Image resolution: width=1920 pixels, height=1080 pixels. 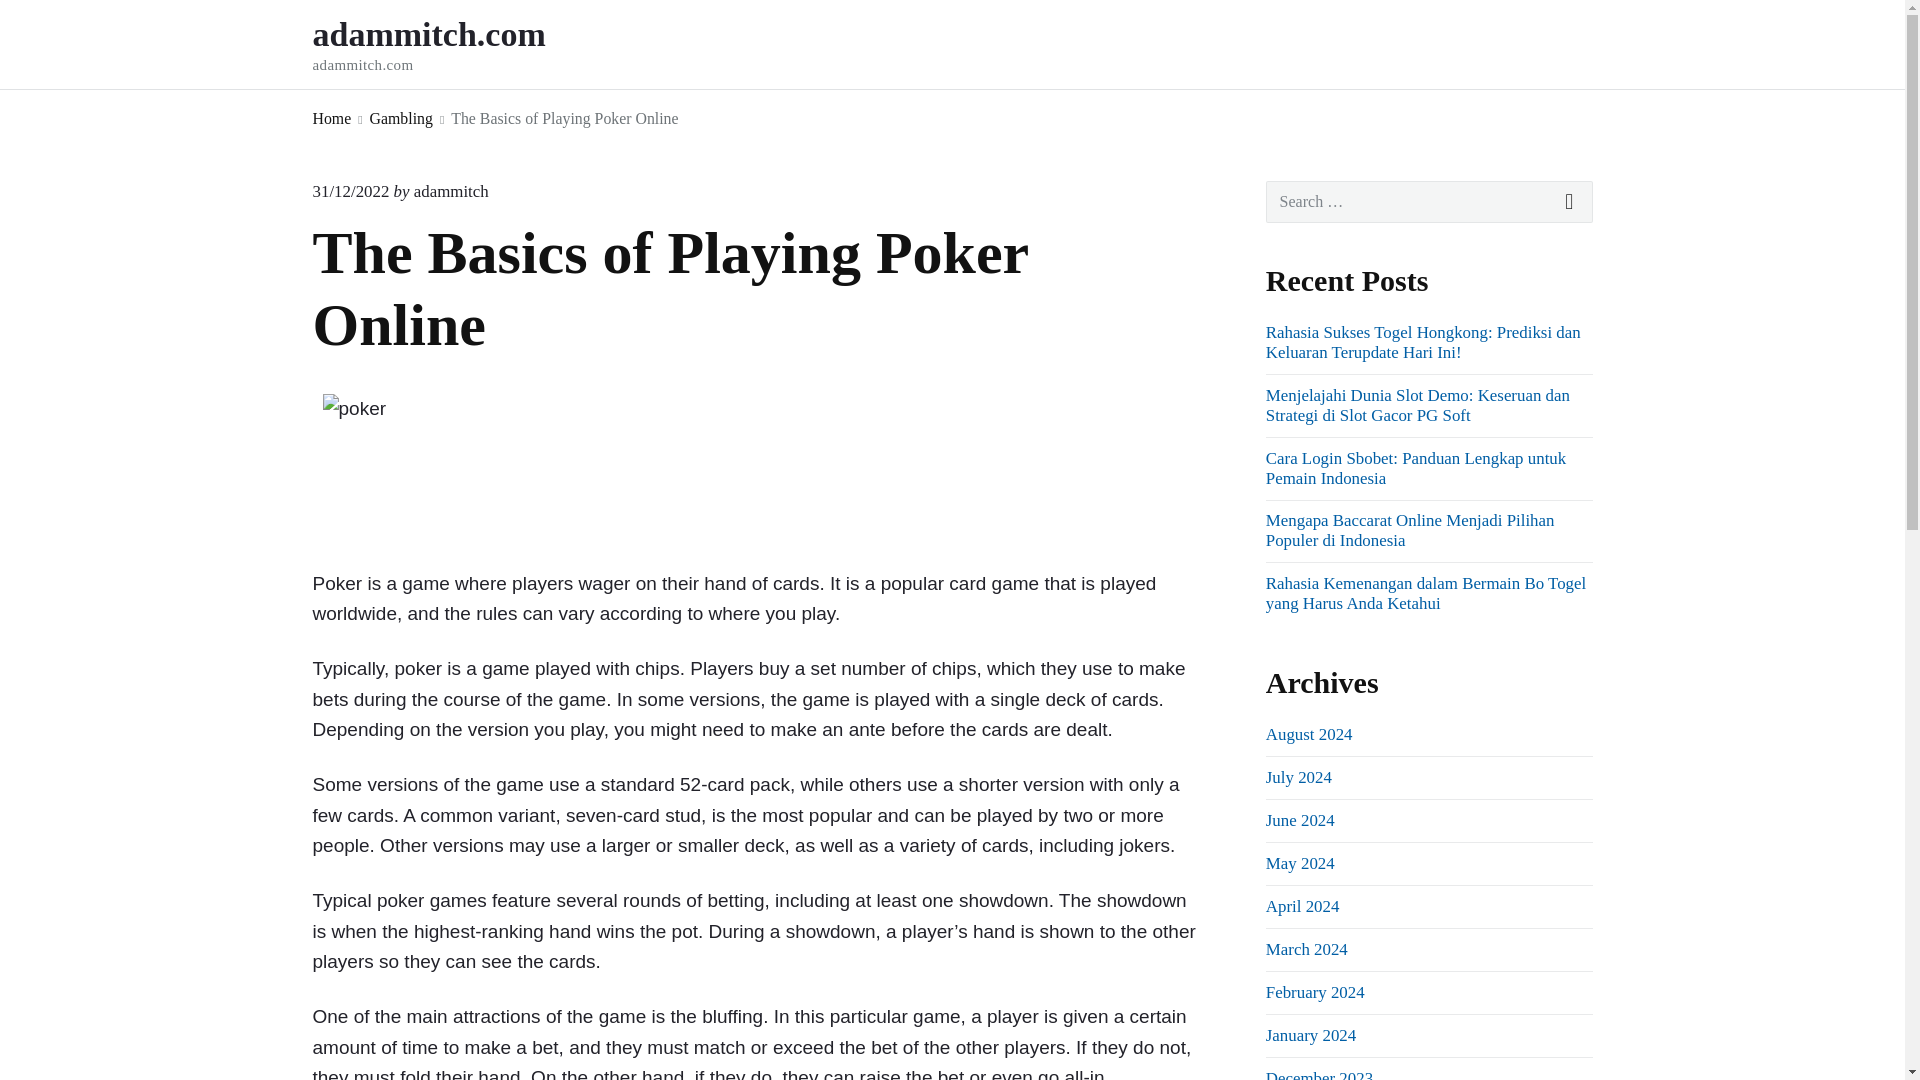 I want to click on Saturday, December 31, 2022, 12:15 pm, so click(x=452, y=191).